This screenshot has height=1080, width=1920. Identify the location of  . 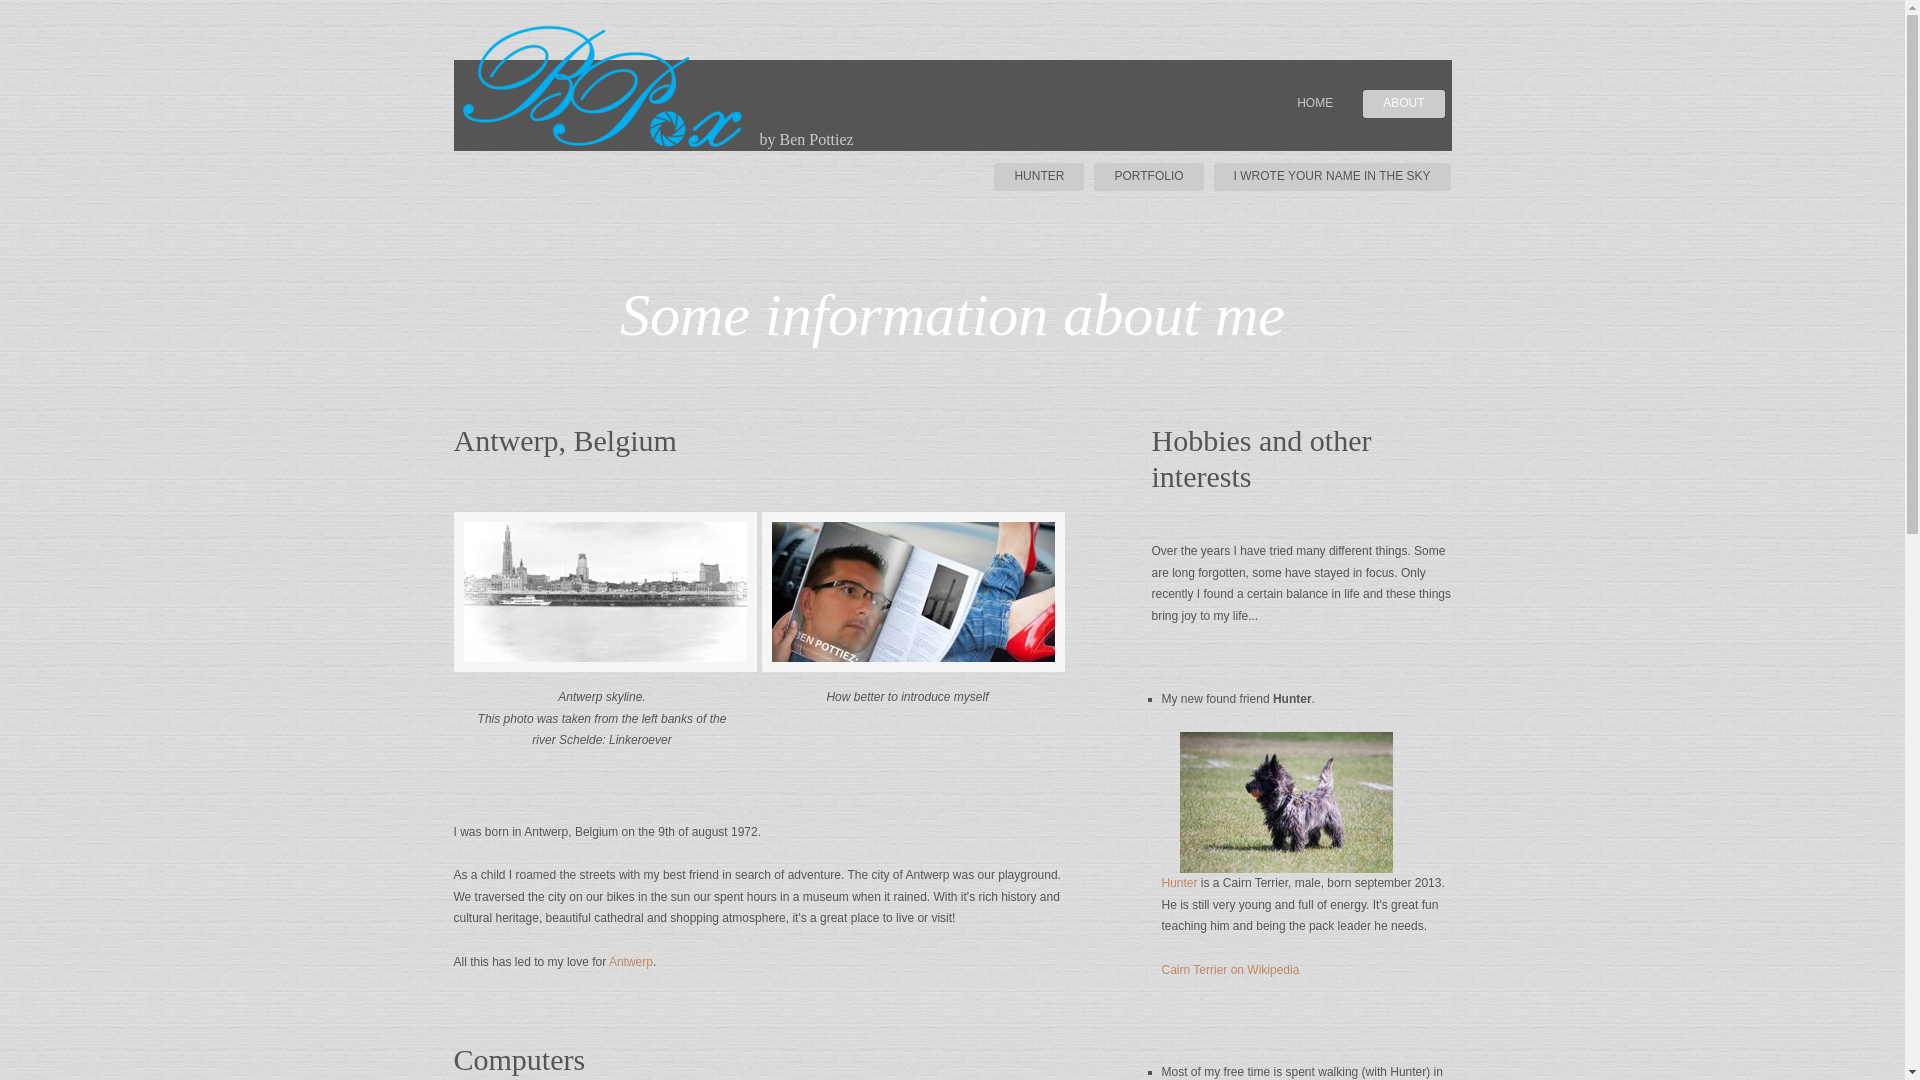
(1164, 948).